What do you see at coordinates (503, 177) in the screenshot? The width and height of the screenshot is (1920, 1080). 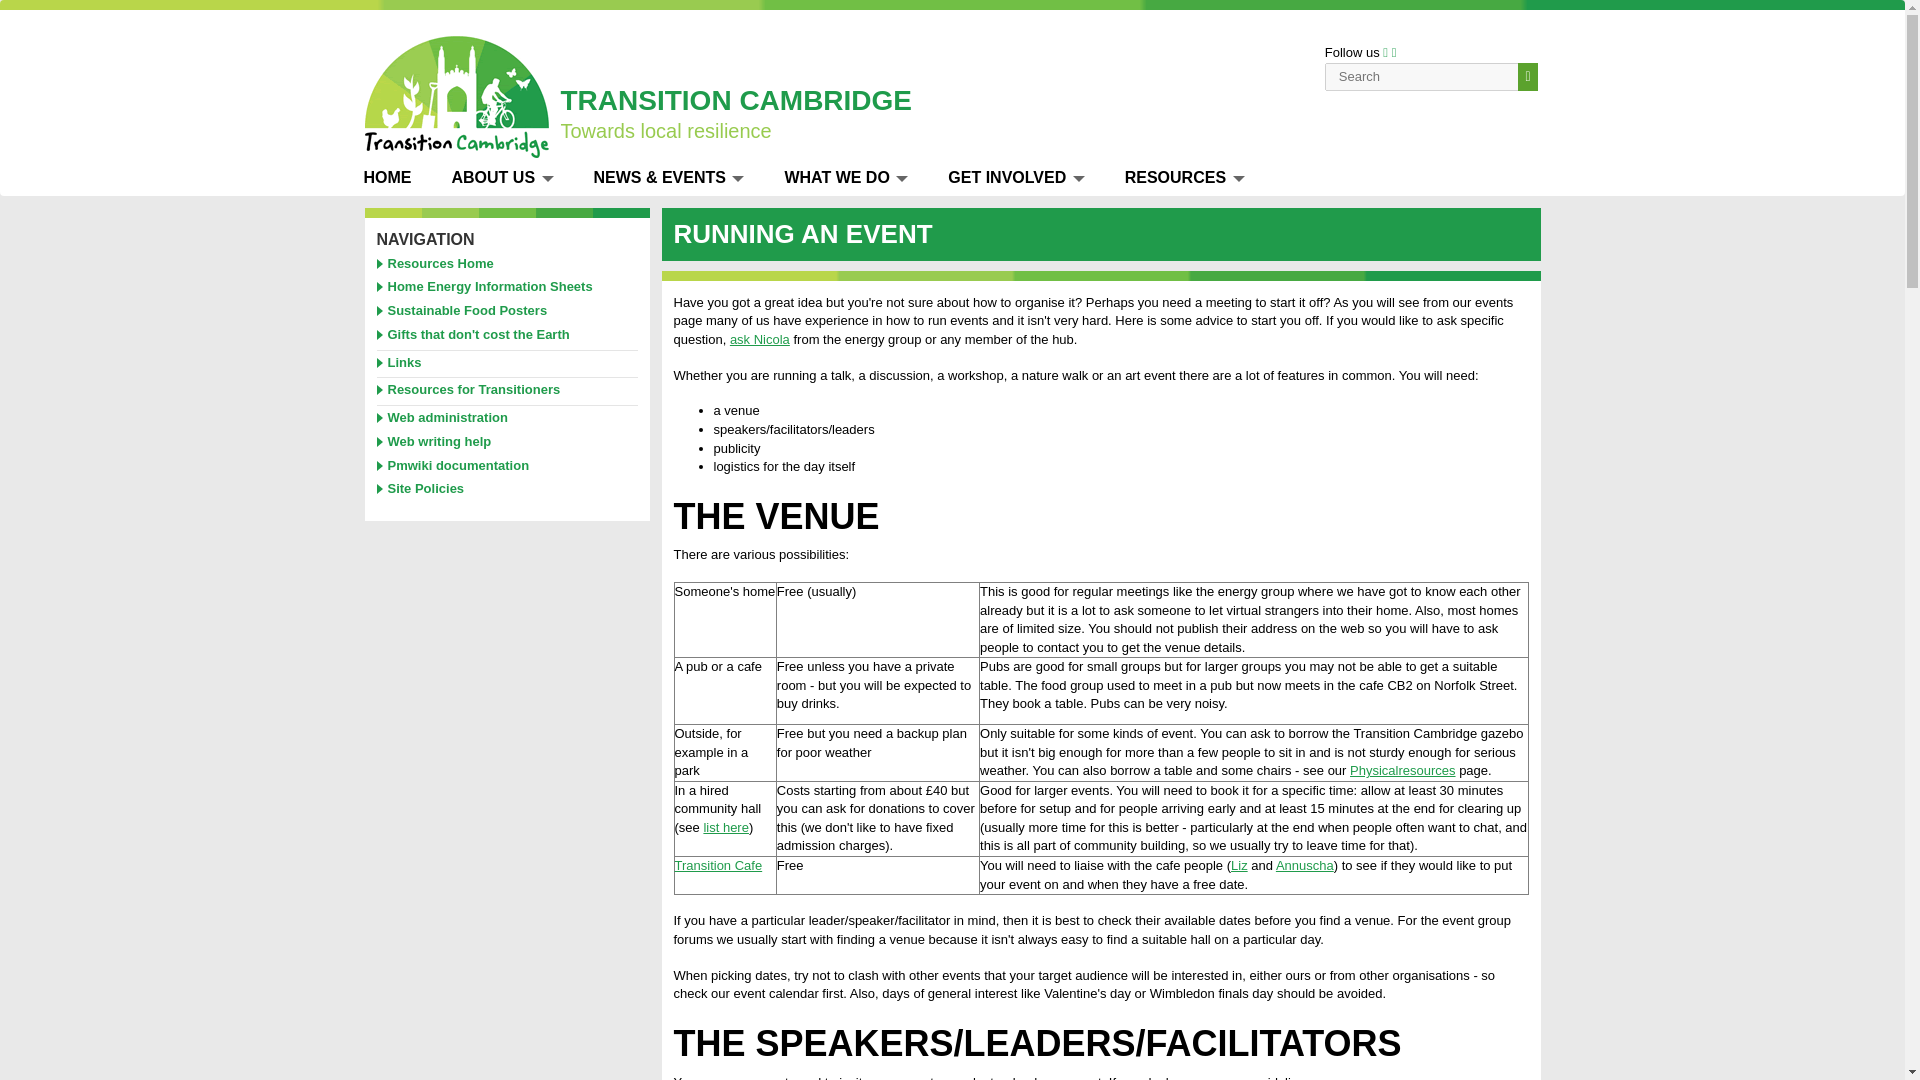 I see `ABOUT US` at bounding box center [503, 177].